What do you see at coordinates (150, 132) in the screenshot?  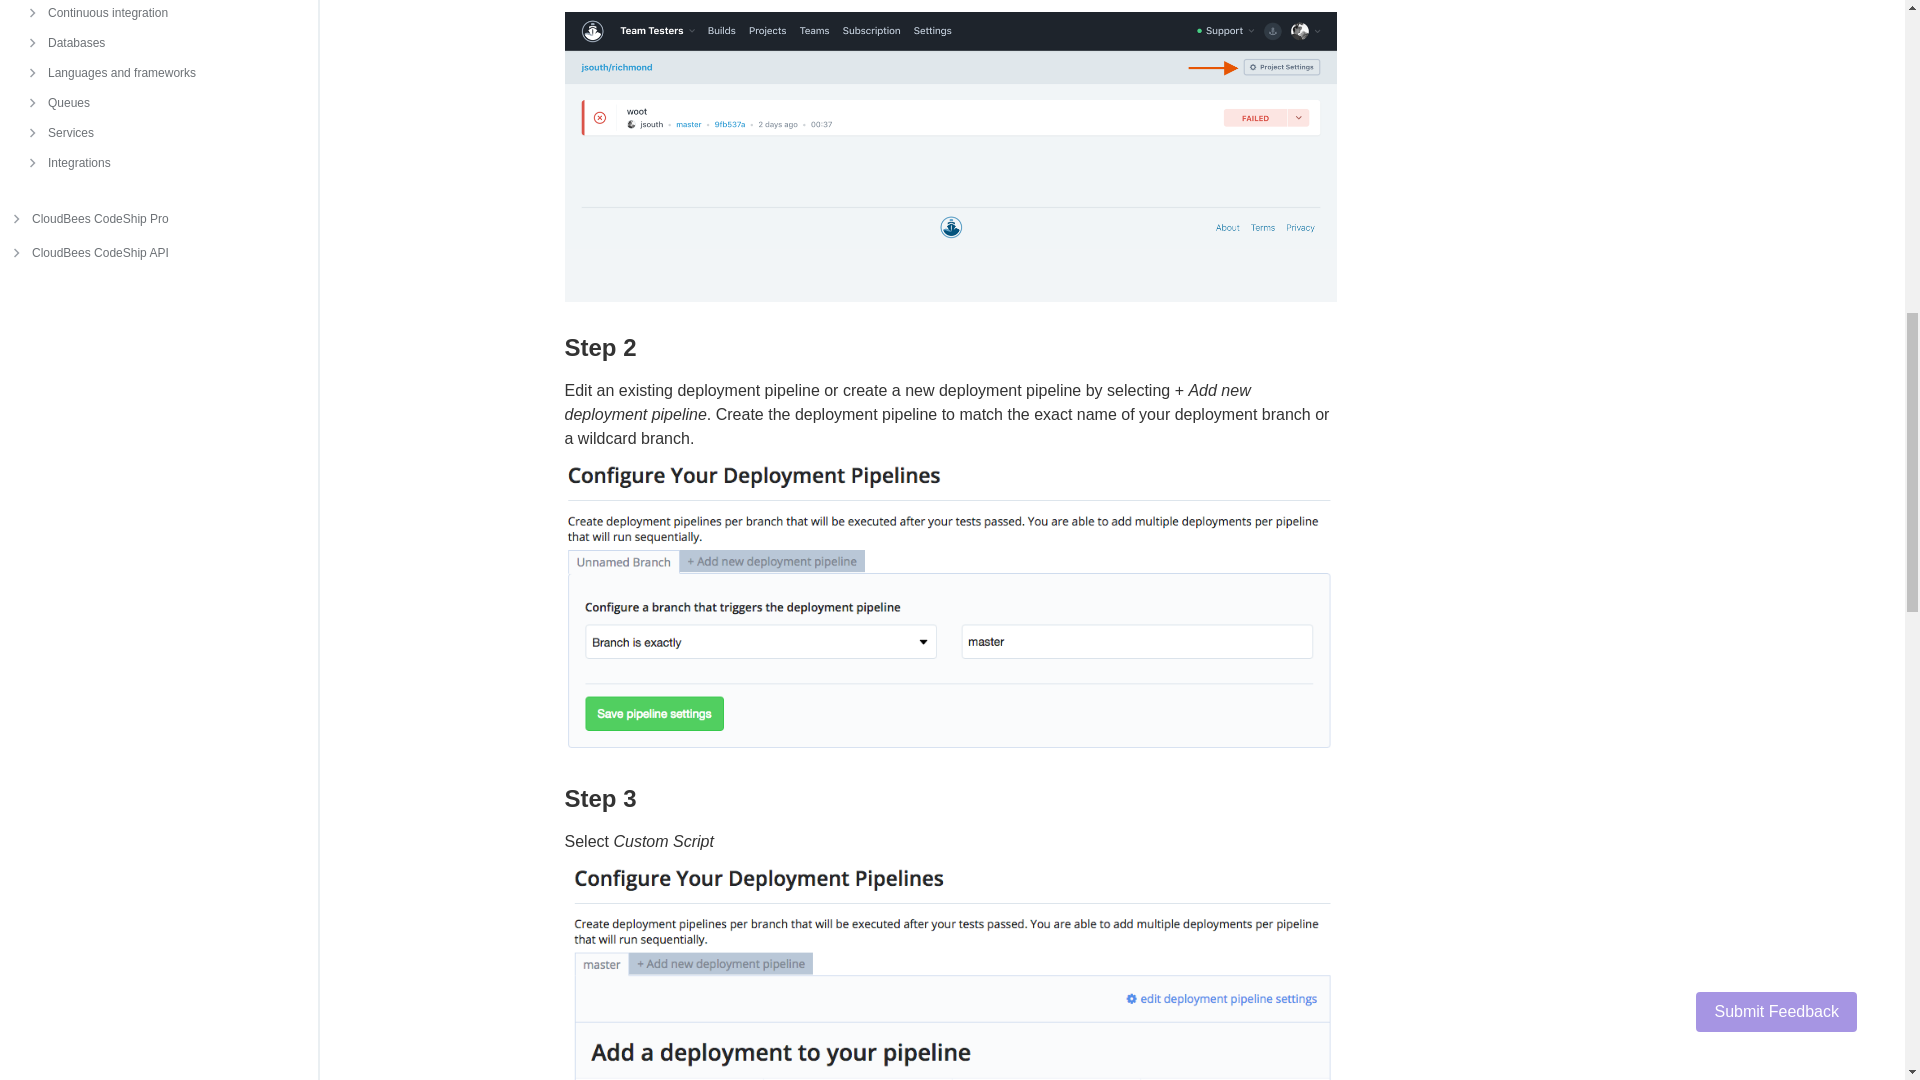 I see `Services` at bounding box center [150, 132].